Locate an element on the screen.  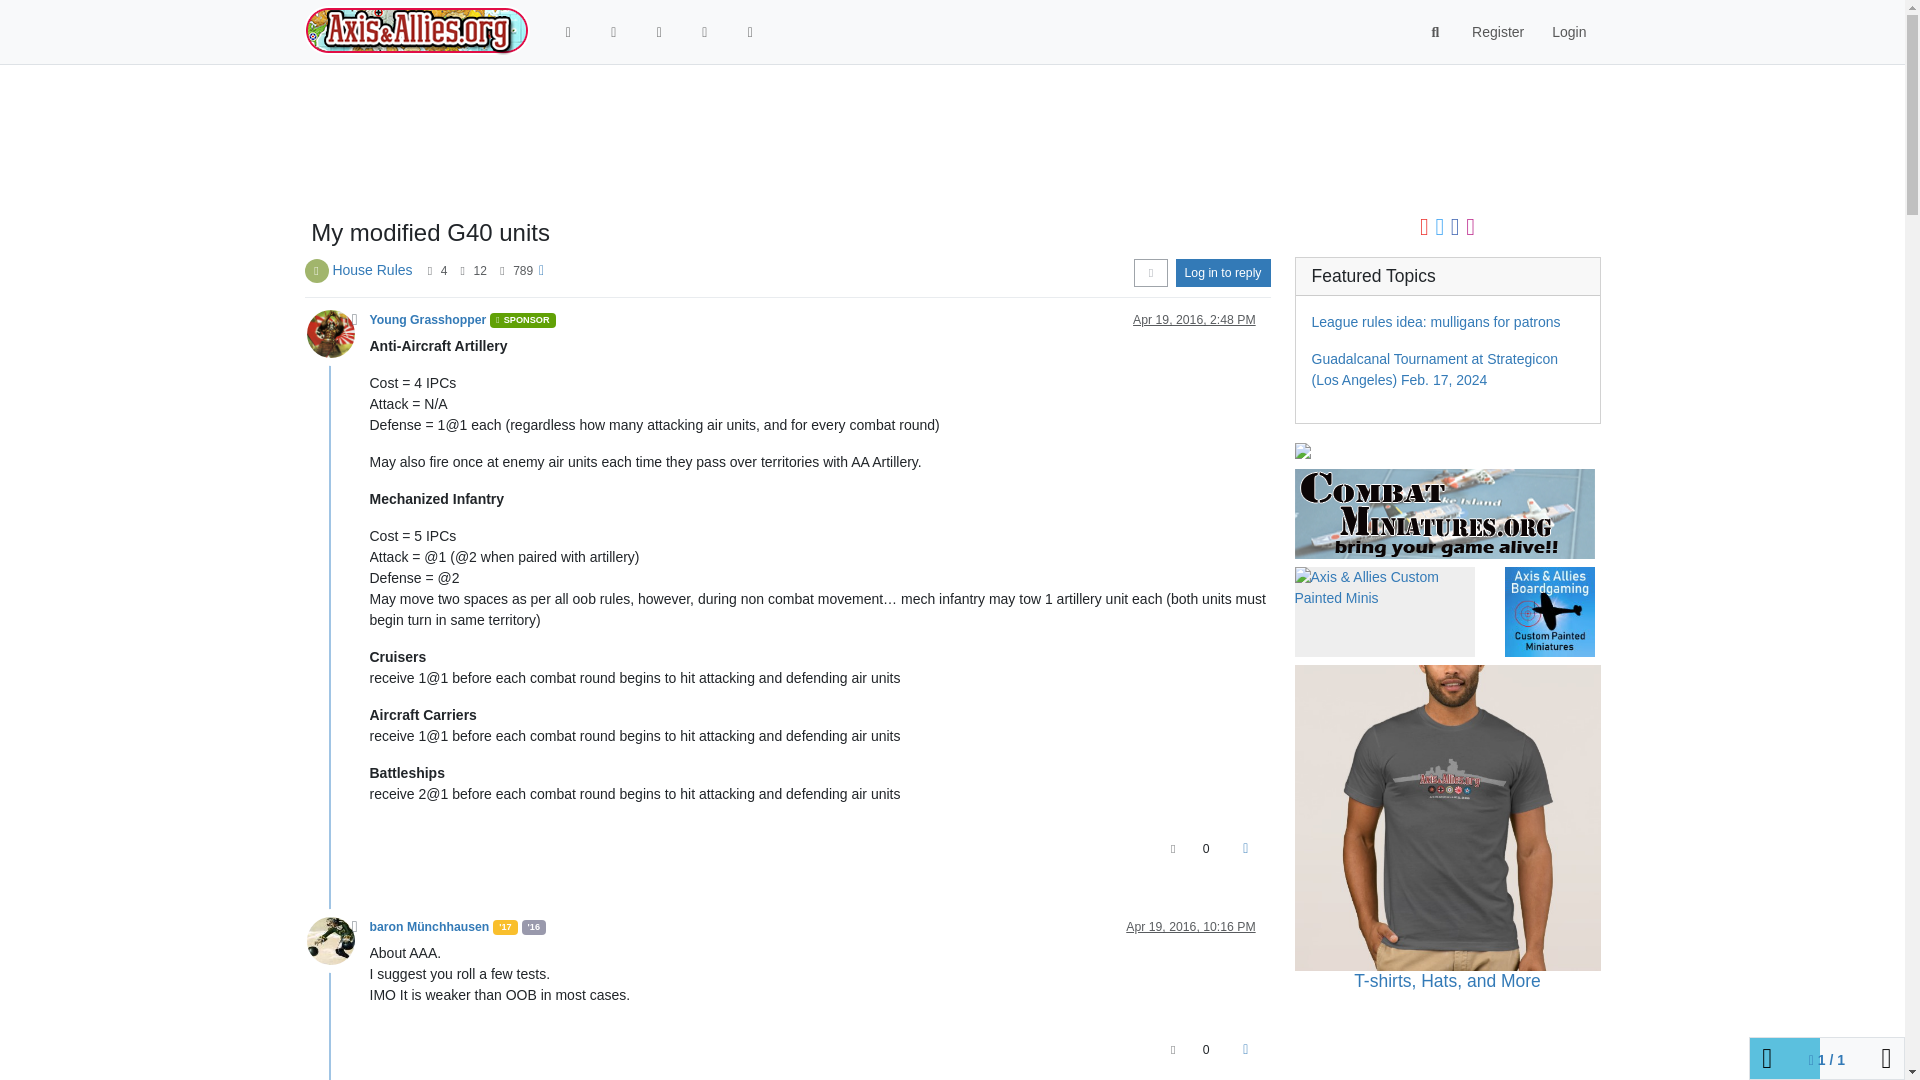
Apr 19, 2016, 2:48 PM is located at coordinates (1194, 320).